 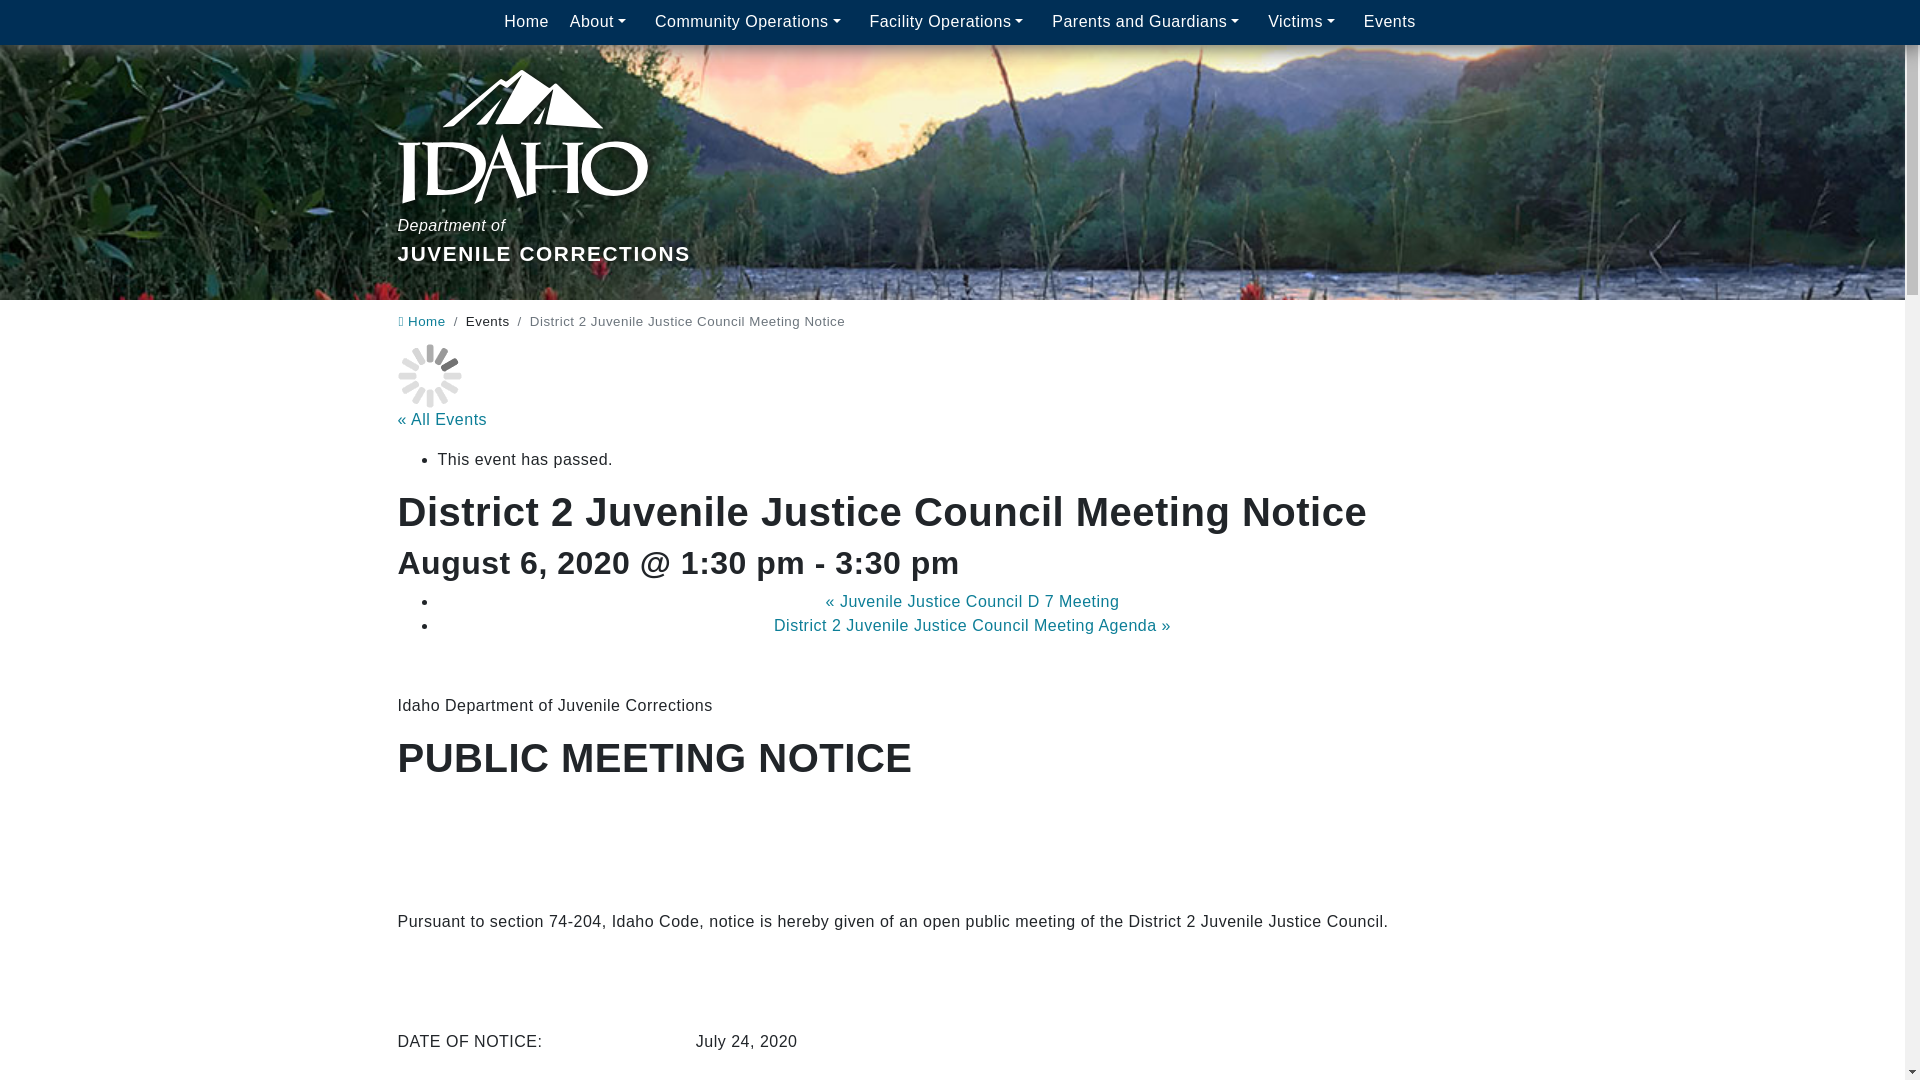 What do you see at coordinates (1150, 22) in the screenshot?
I see `Parents and Guardians` at bounding box center [1150, 22].